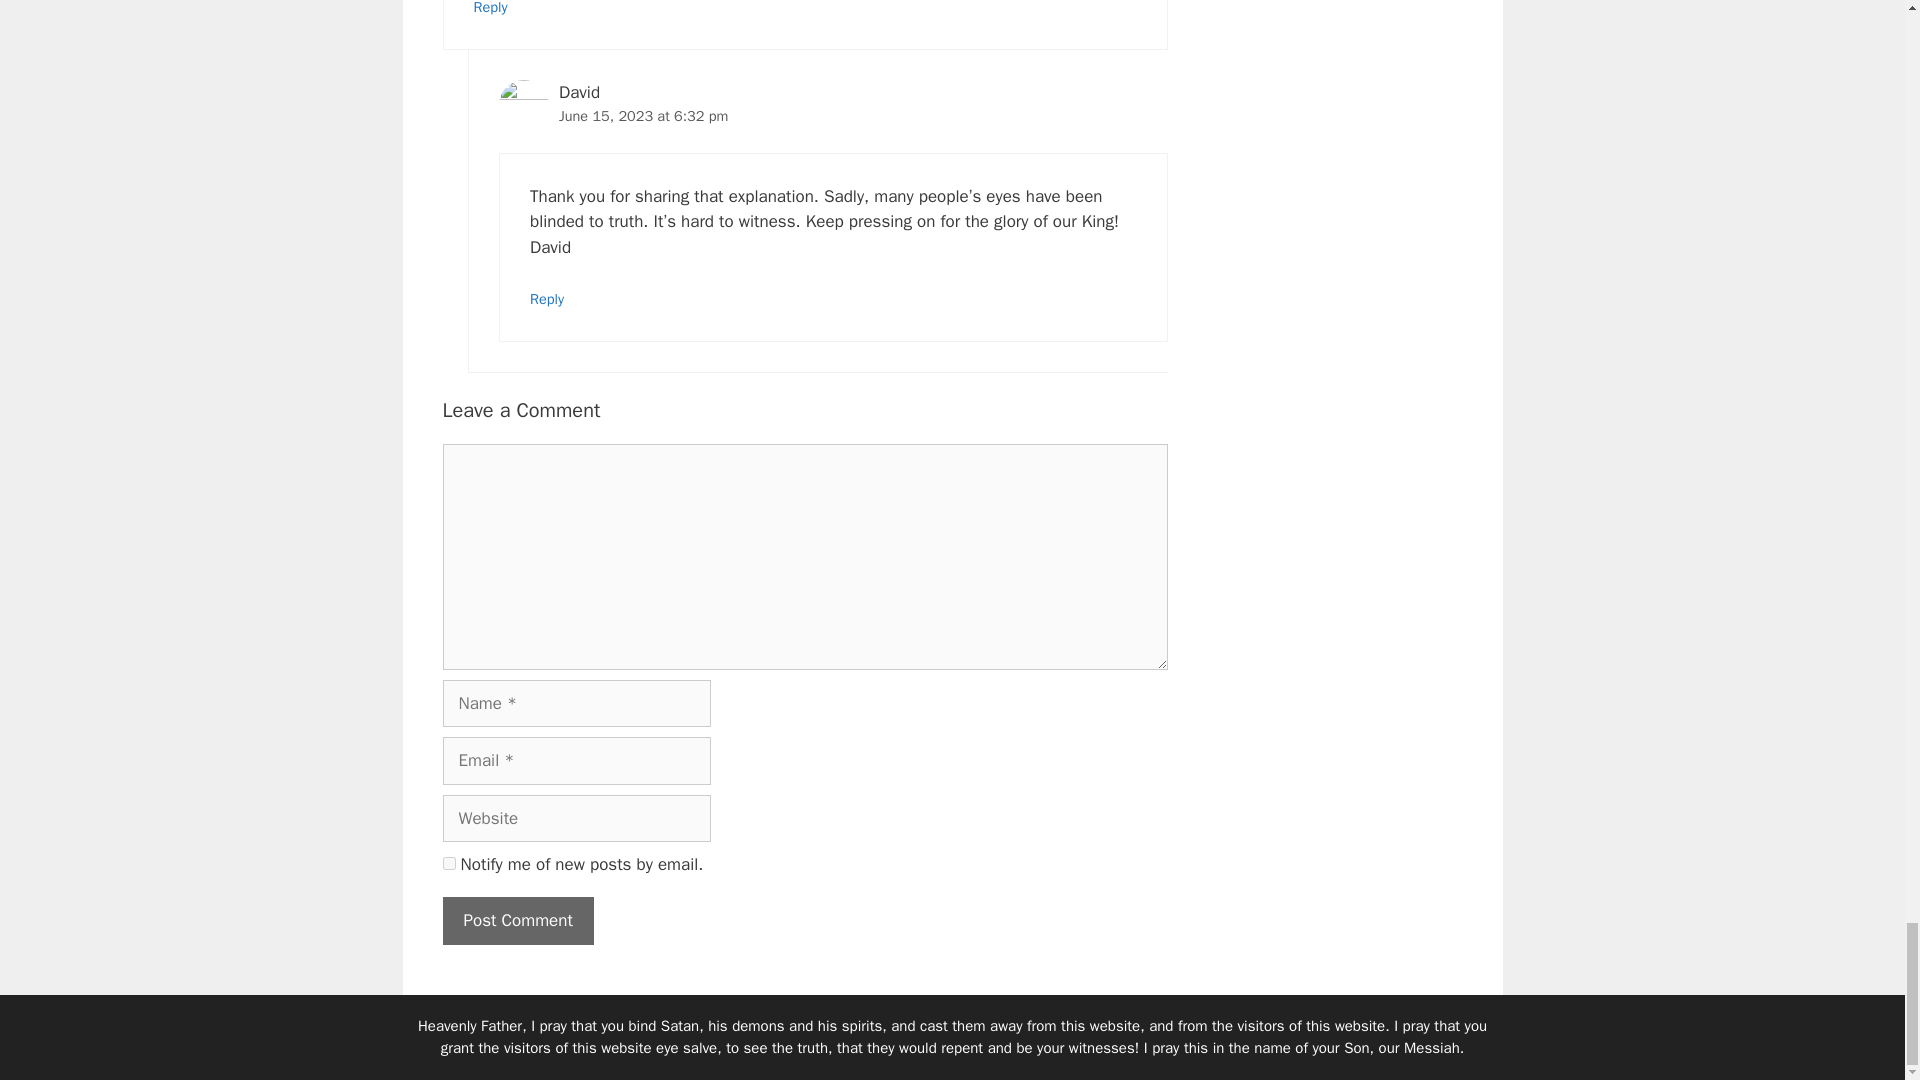 The height and width of the screenshot is (1080, 1920). I want to click on Reply, so click(546, 298).